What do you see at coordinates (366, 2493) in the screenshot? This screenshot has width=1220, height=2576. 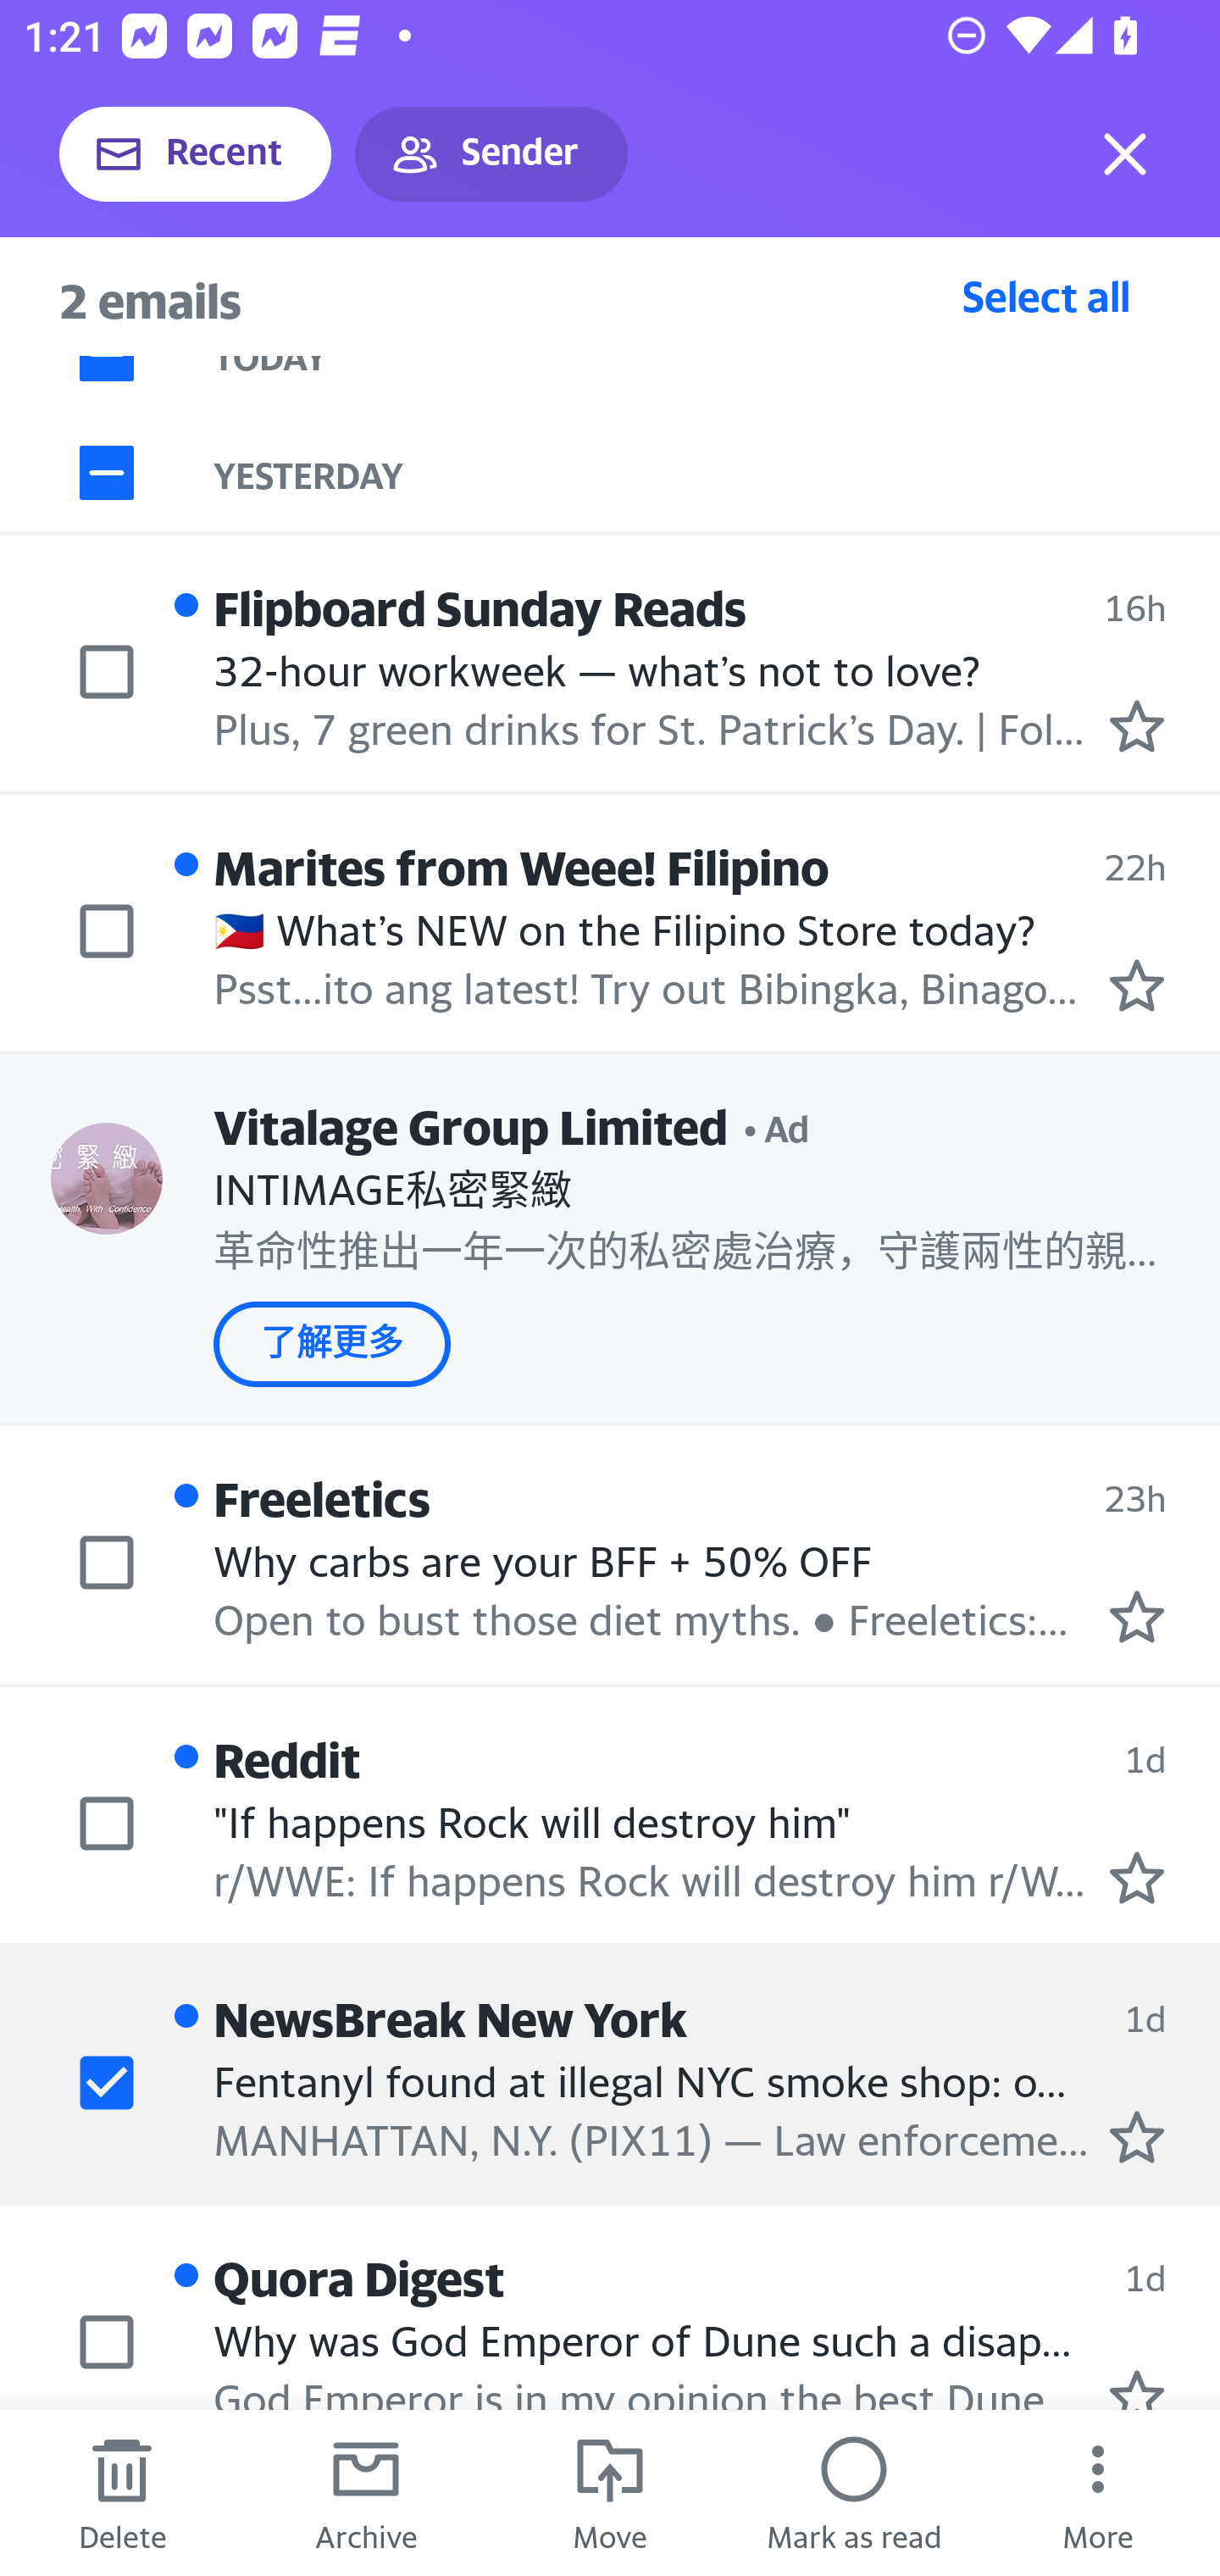 I see `Archive` at bounding box center [366, 2493].